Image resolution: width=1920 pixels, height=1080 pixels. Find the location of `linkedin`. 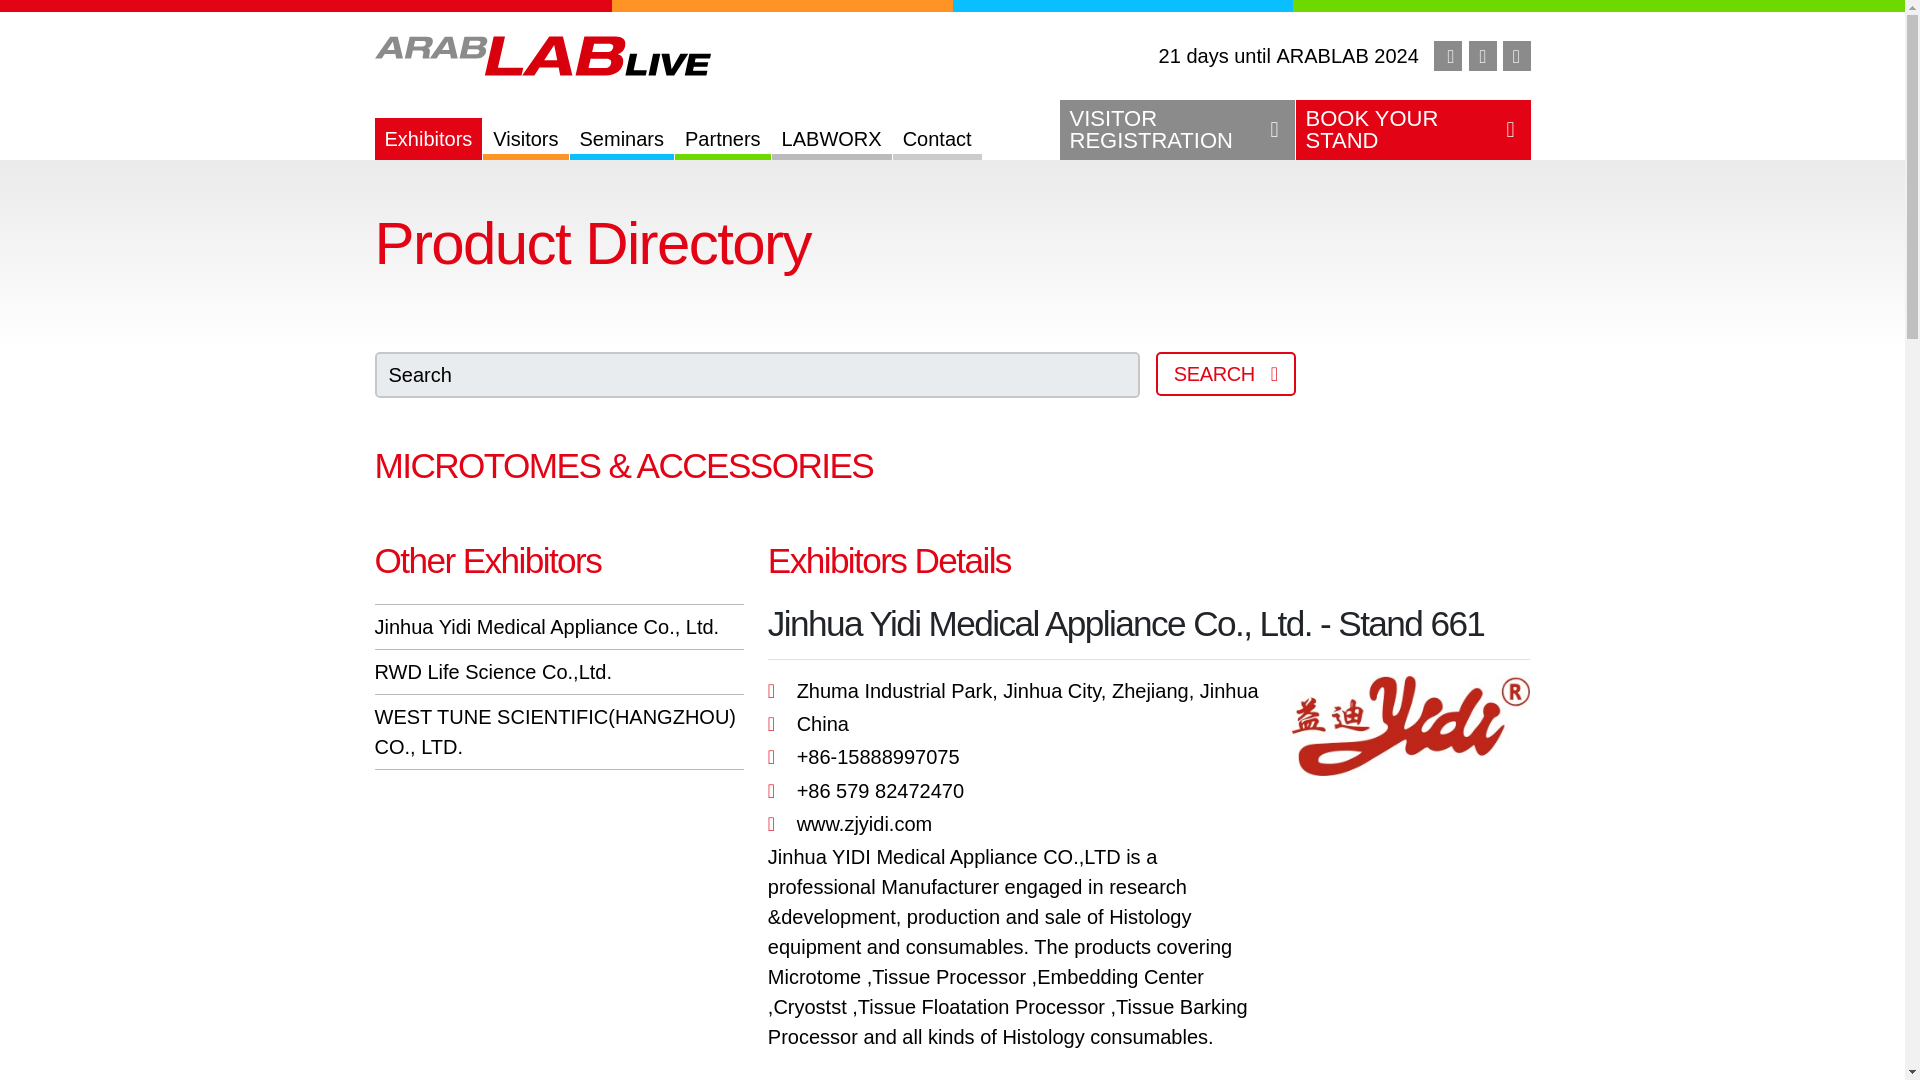

linkedin is located at coordinates (1482, 56).